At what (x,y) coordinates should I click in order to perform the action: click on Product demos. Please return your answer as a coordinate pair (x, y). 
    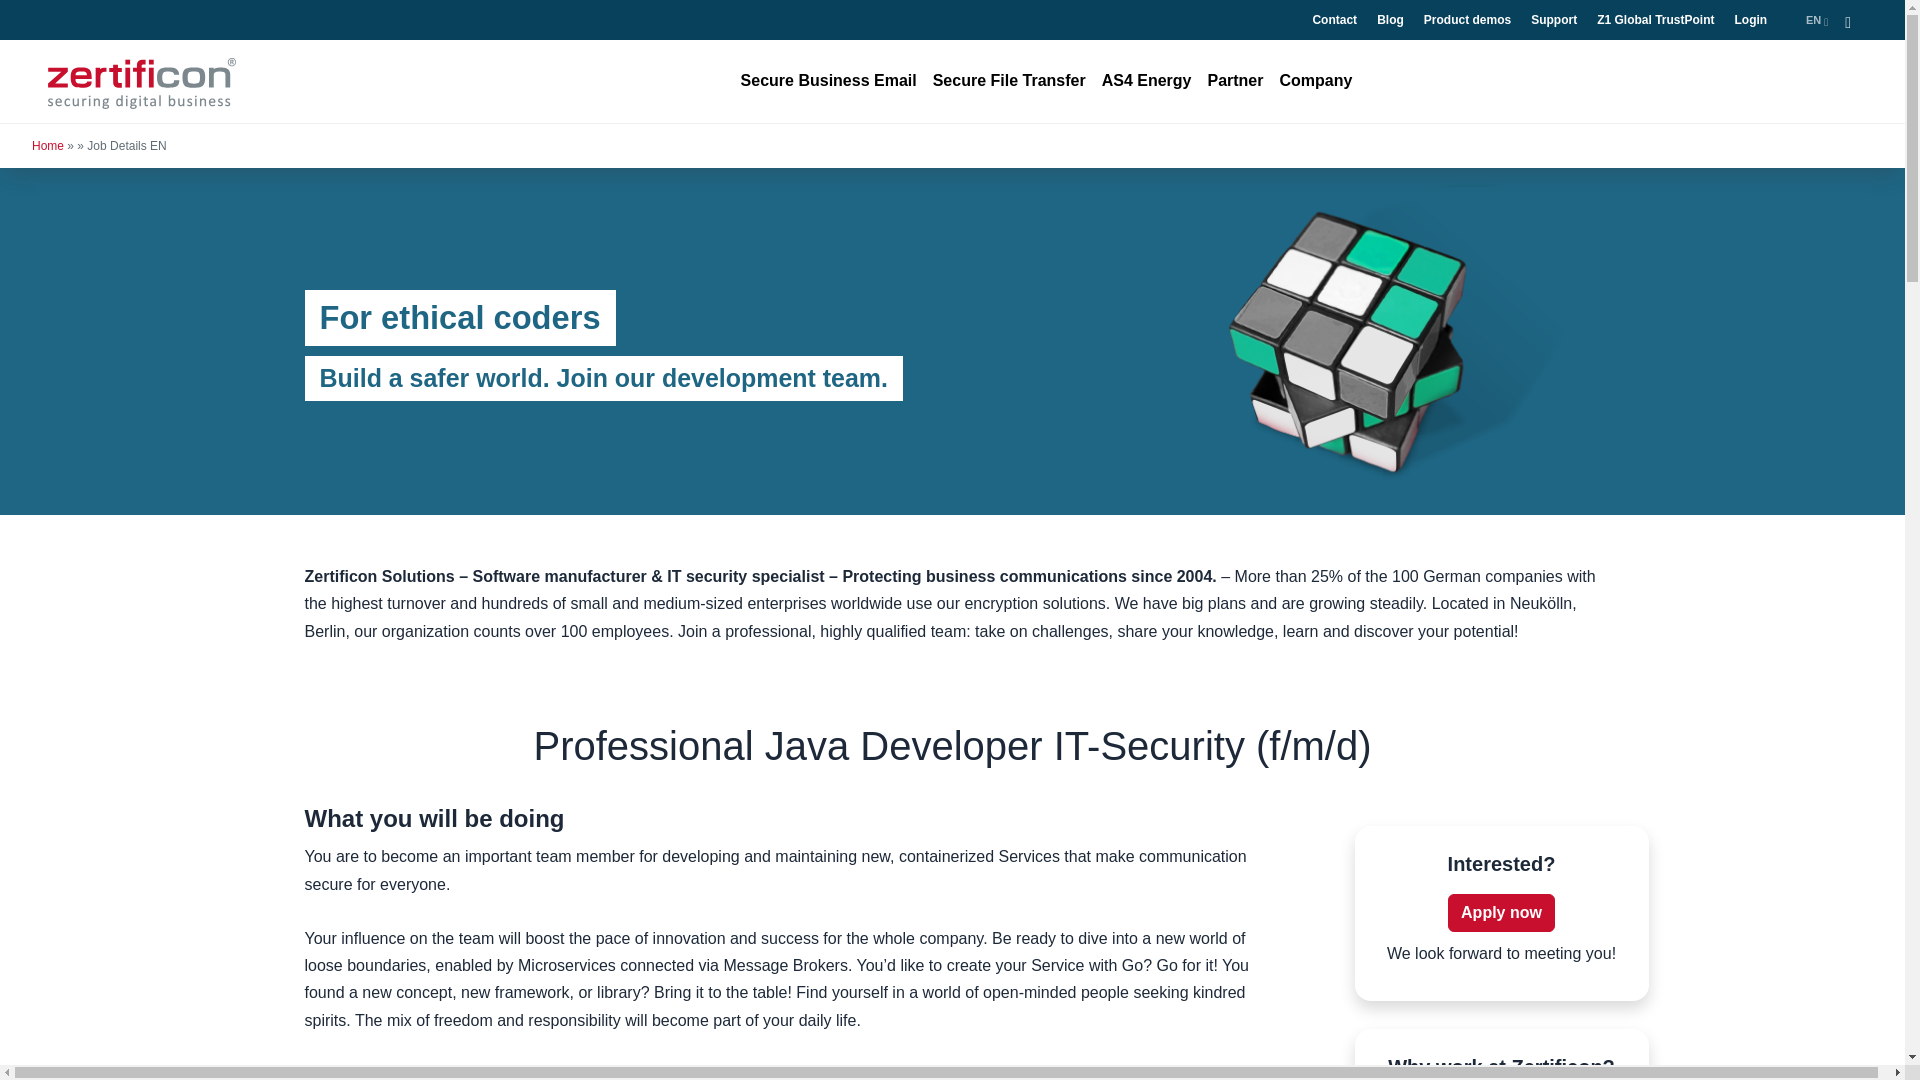
    Looking at the image, I should click on (1466, 20).